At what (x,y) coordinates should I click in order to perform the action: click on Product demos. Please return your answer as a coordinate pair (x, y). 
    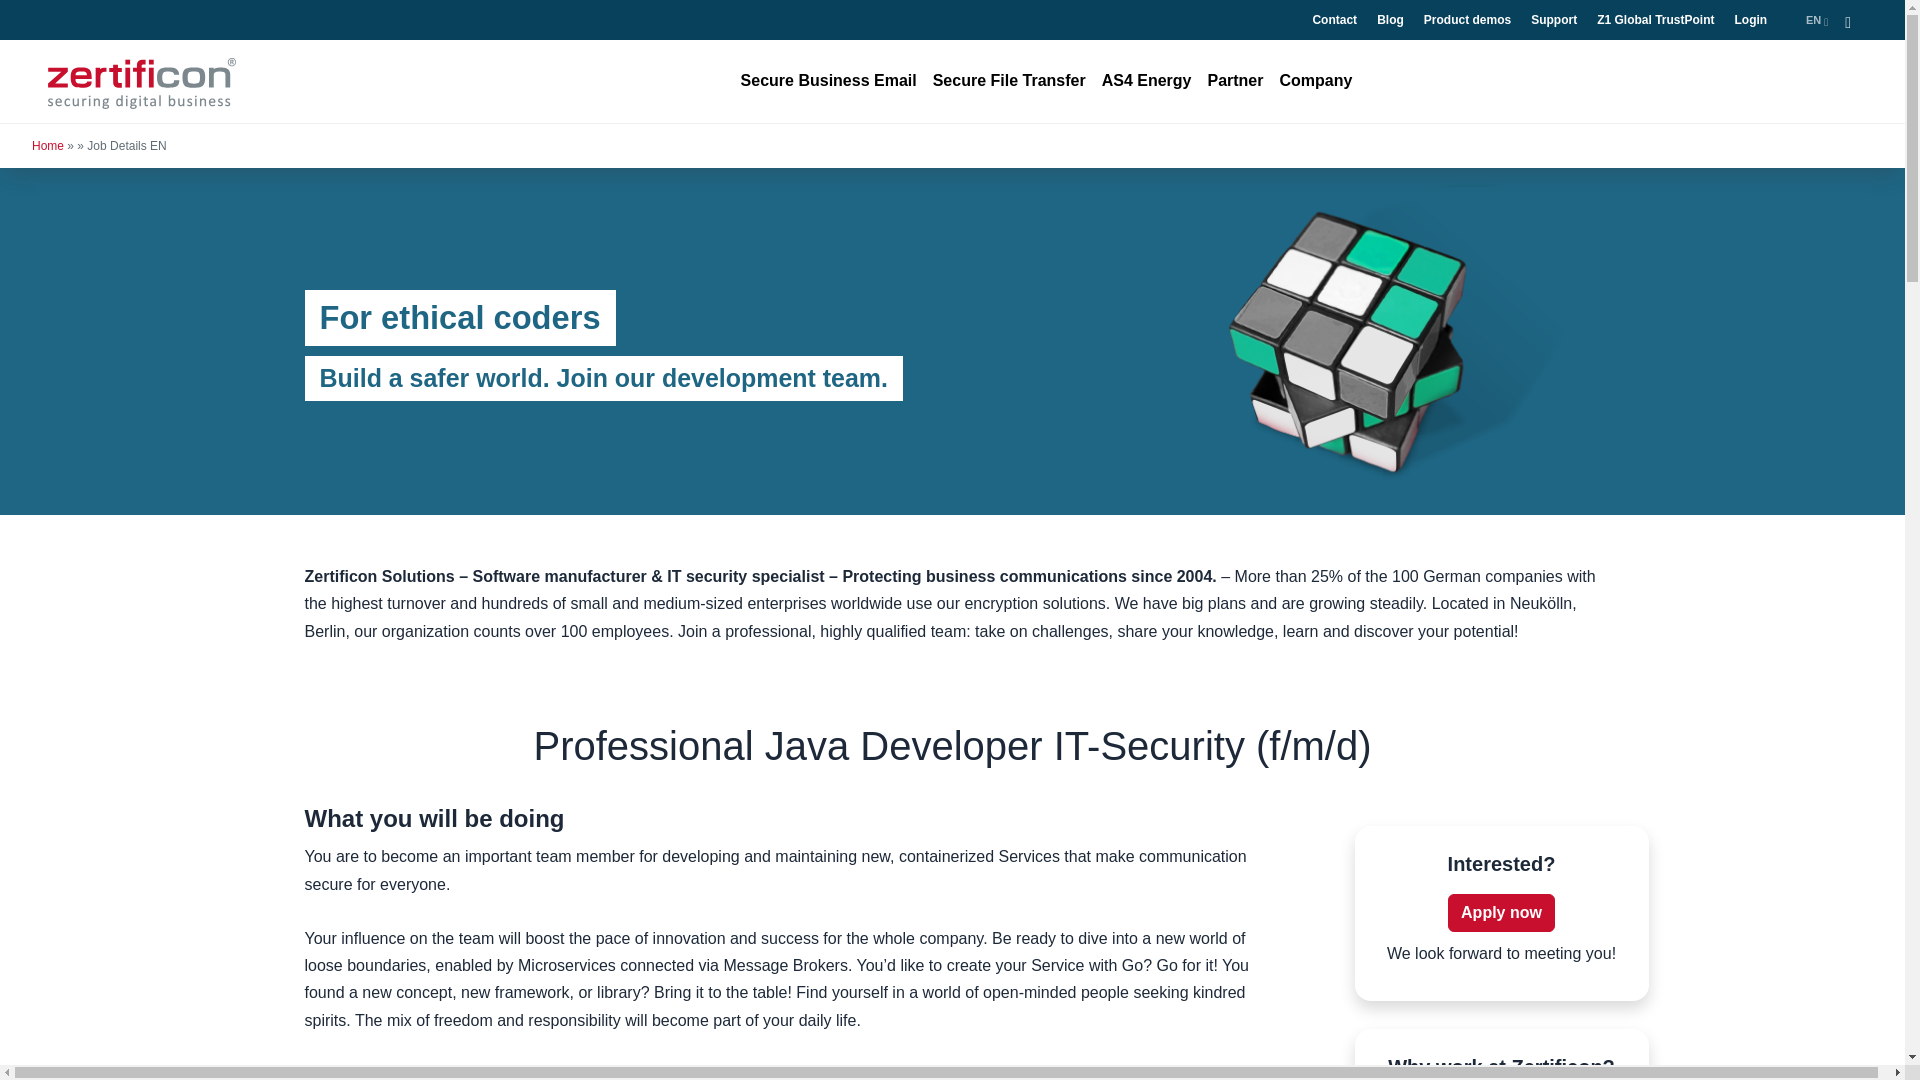
    Looking at the image, I should click on (1466, 20).